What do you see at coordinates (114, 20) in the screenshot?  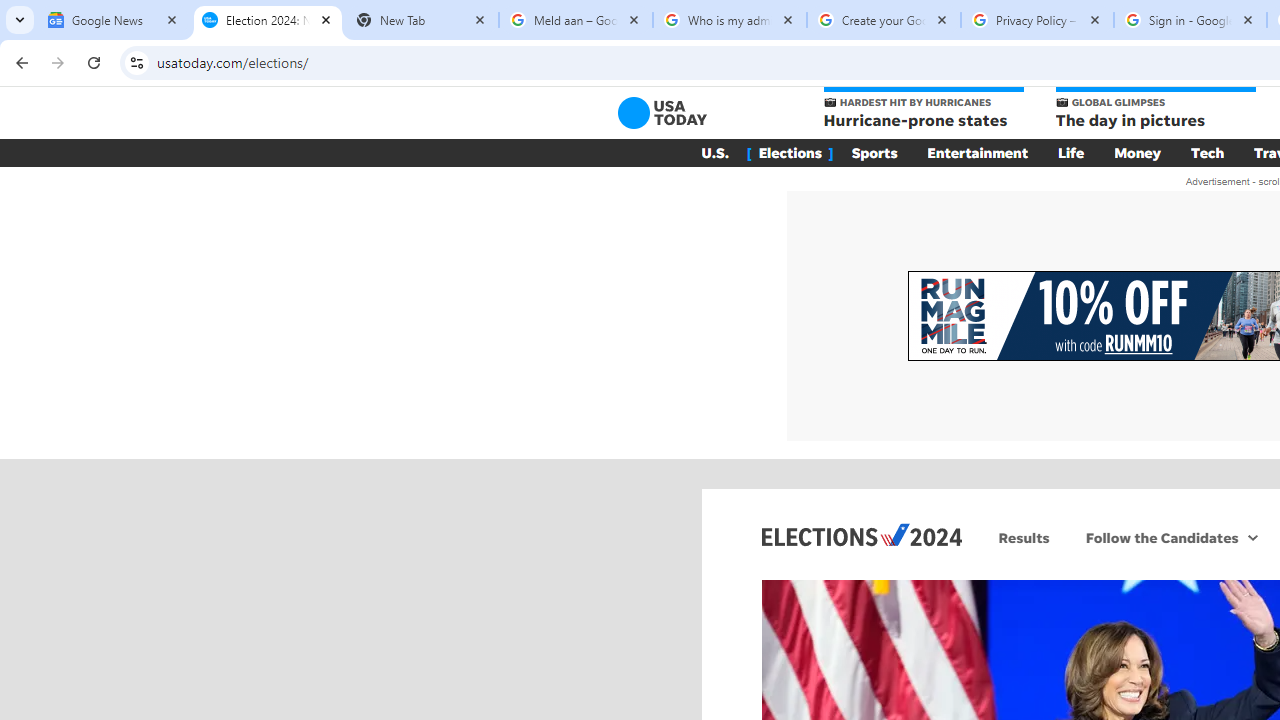 I see `Google News` at bounding box center [114, 20].